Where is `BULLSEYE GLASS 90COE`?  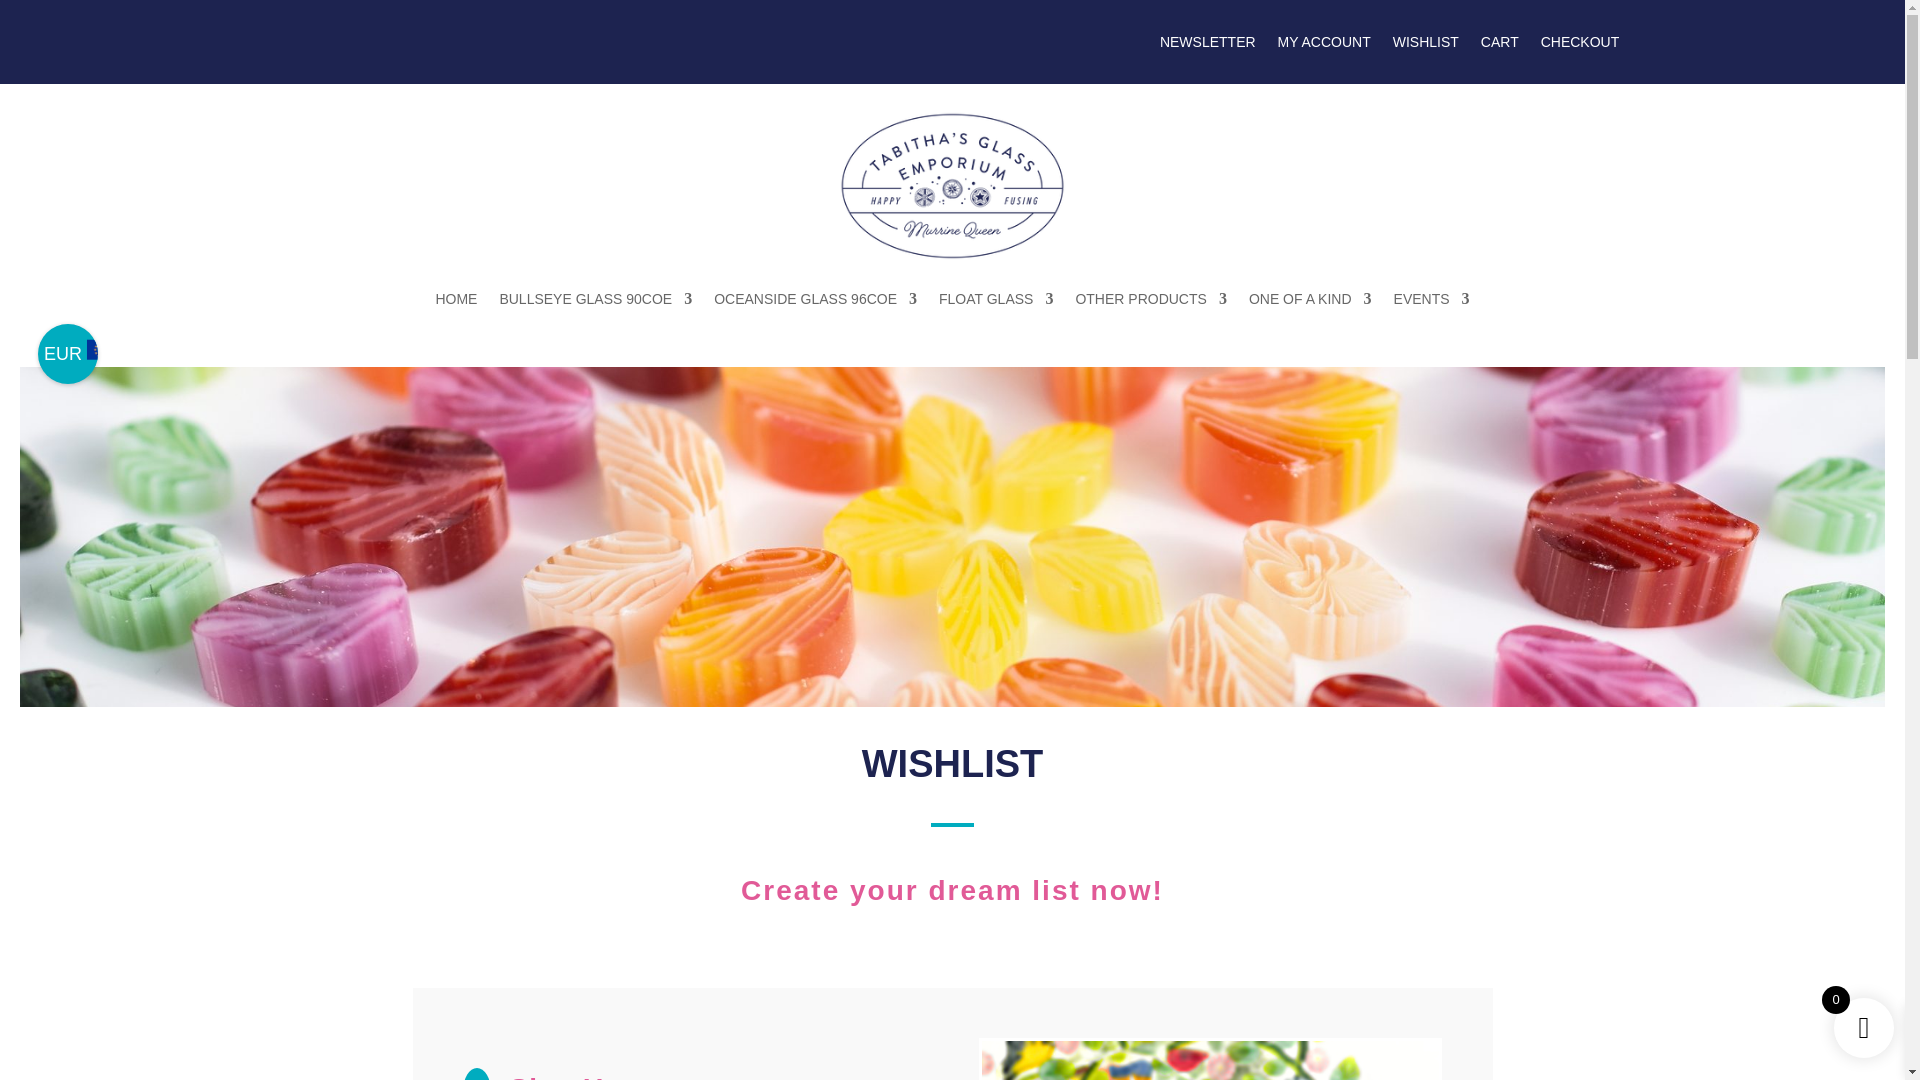
BULLSEYE GLASS 90COE is located at coordinates (595, 298).